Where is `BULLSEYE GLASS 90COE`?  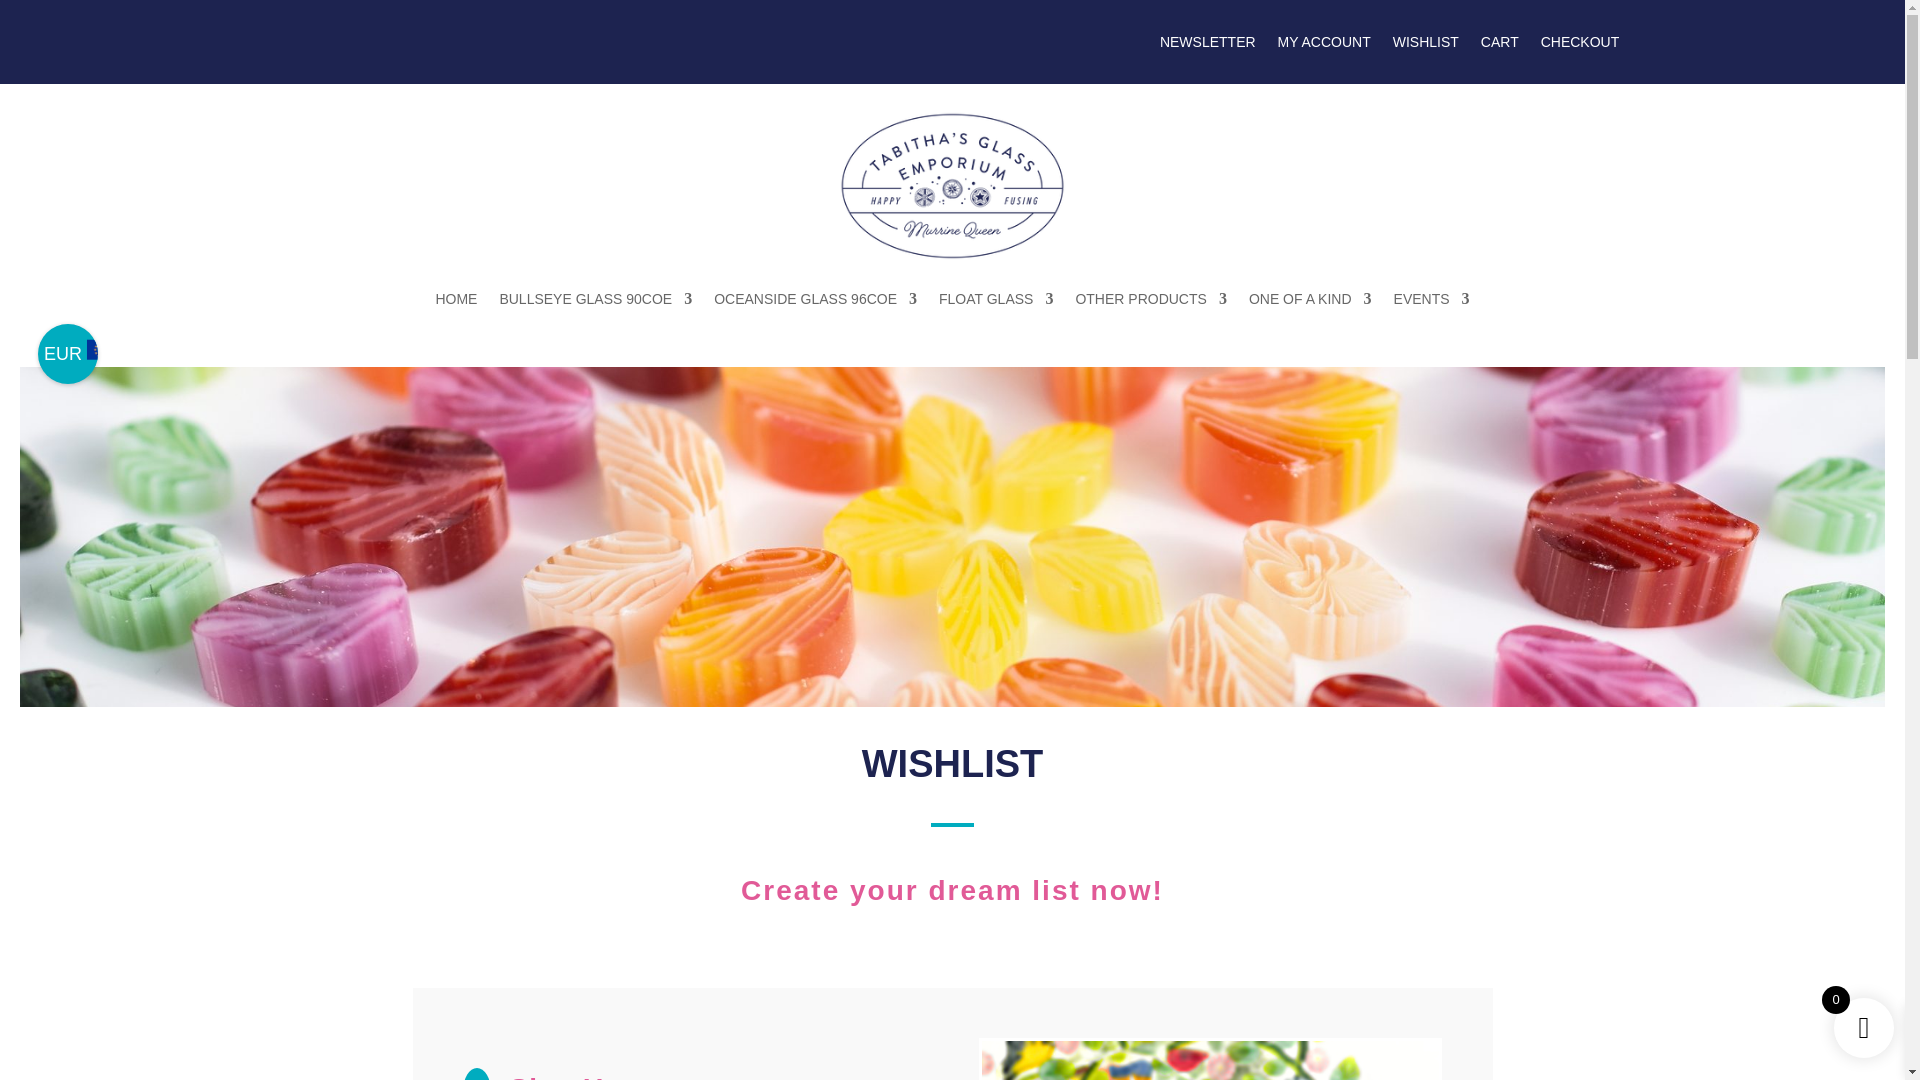
BULLSEYE GLASS 90COE is located at coordinates (595, 298).